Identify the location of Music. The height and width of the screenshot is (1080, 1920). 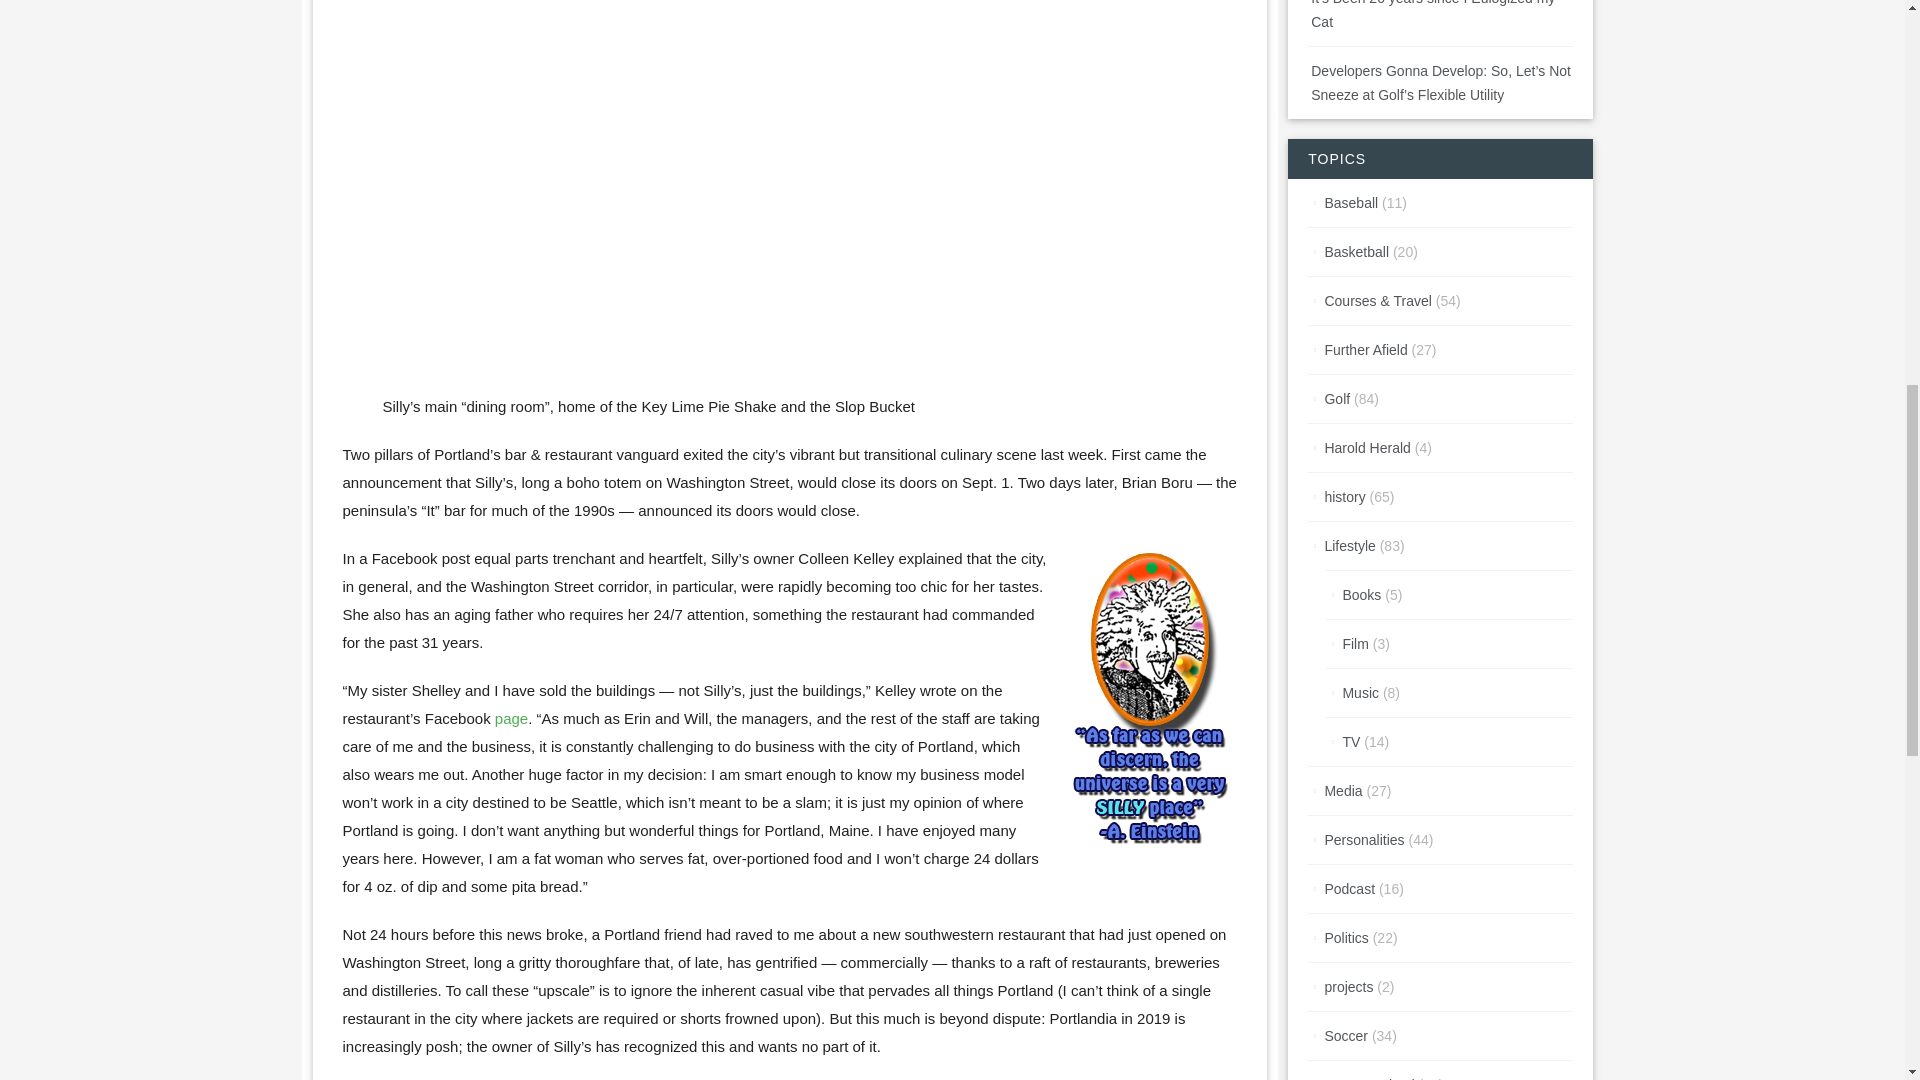
(1360, 692).